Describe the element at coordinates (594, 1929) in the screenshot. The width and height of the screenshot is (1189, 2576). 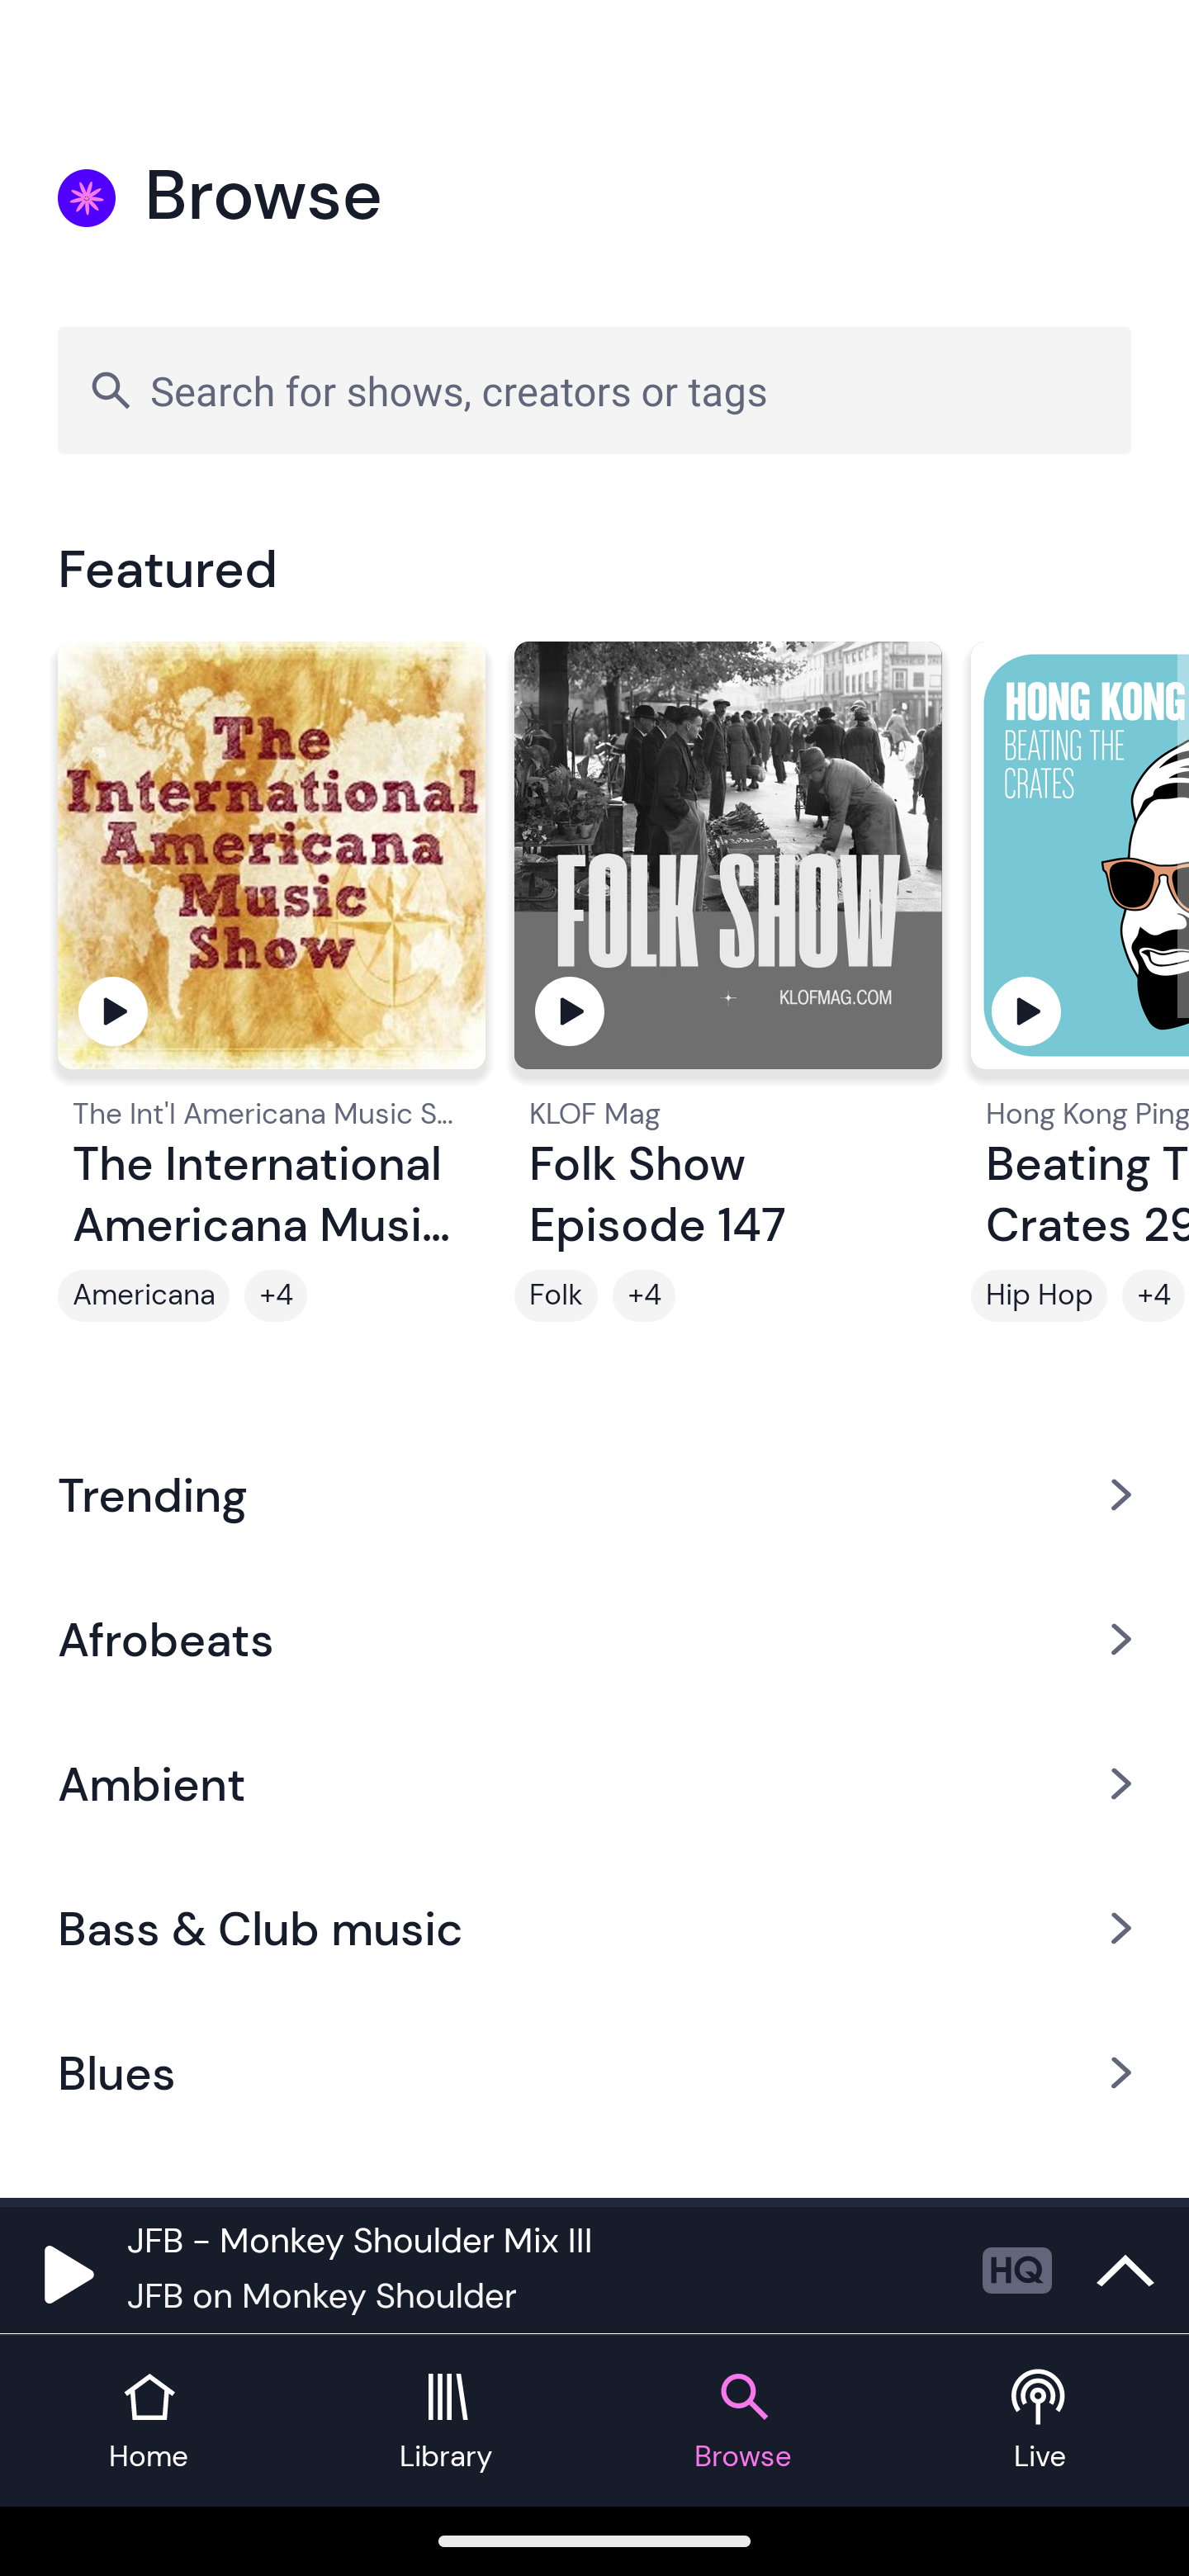
I see `Bass & Club music` at that location.